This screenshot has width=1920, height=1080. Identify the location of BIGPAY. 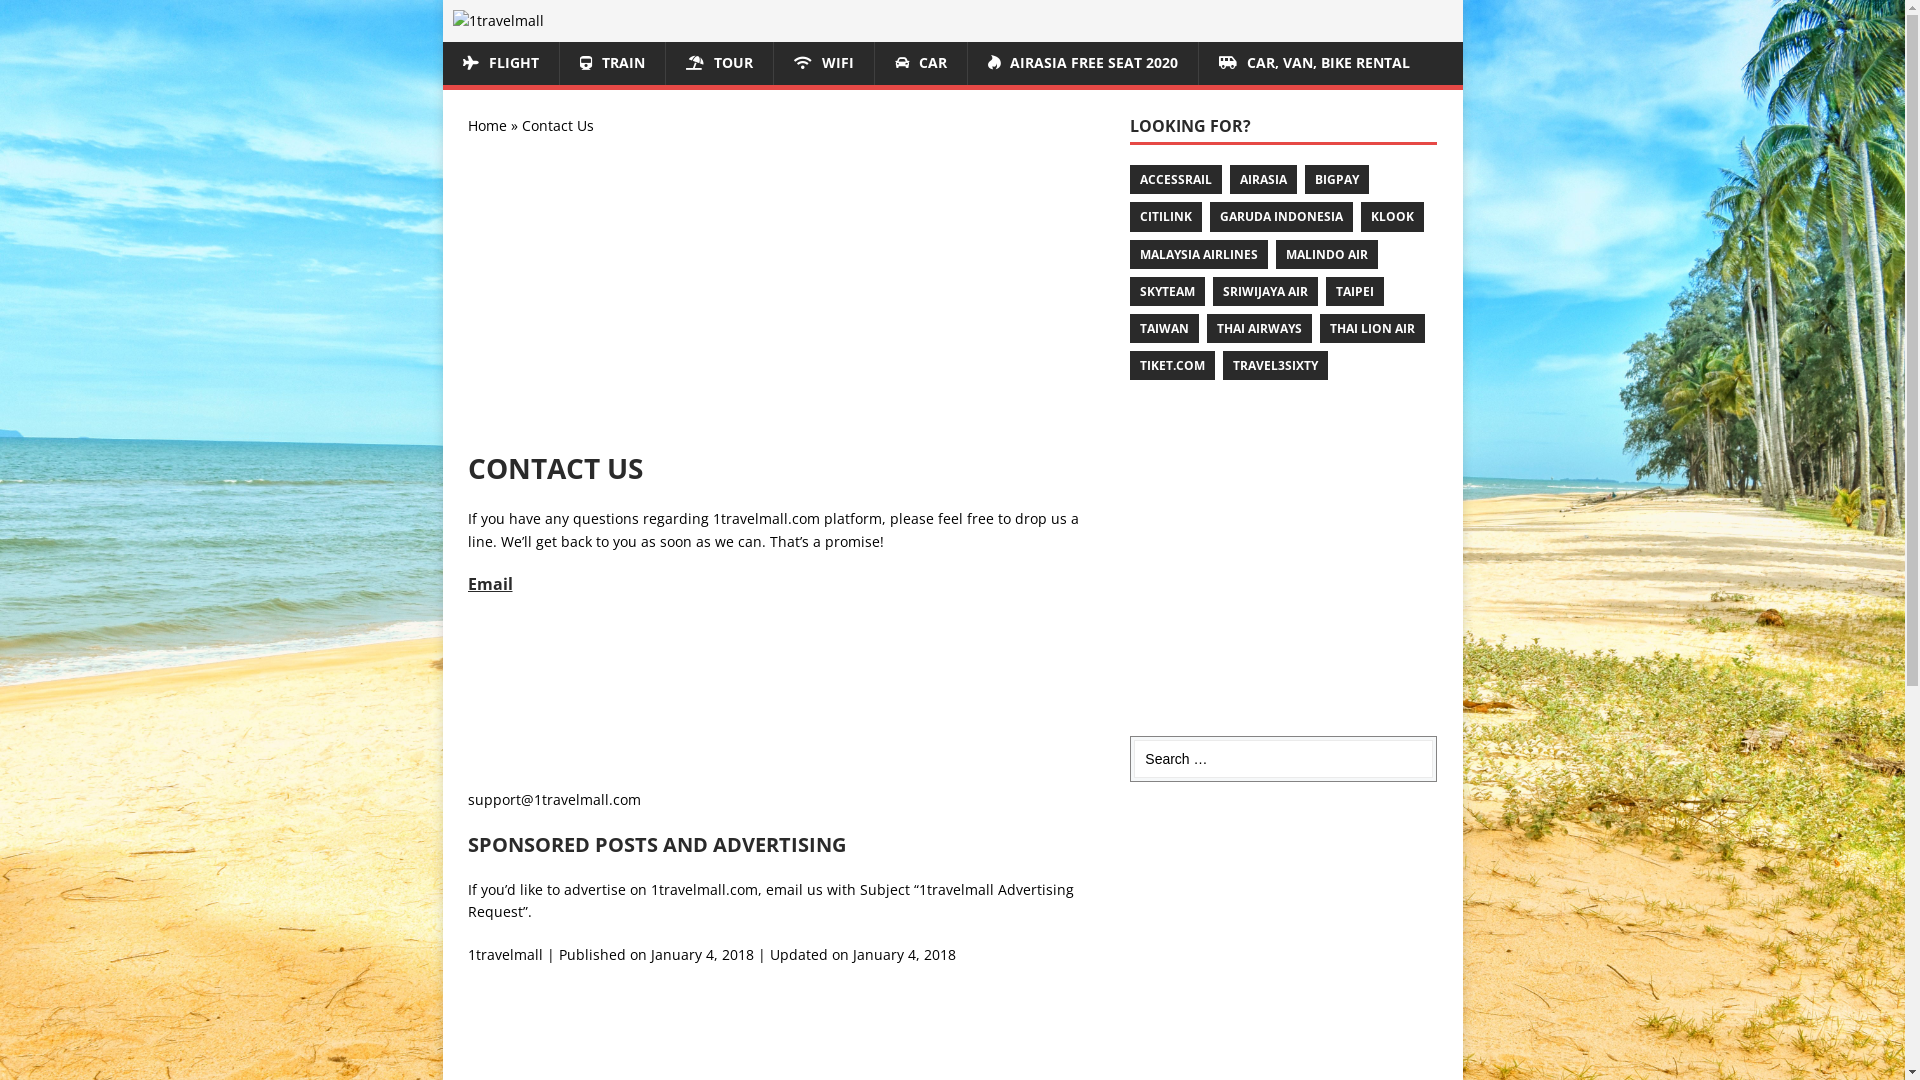
(1337, 180).